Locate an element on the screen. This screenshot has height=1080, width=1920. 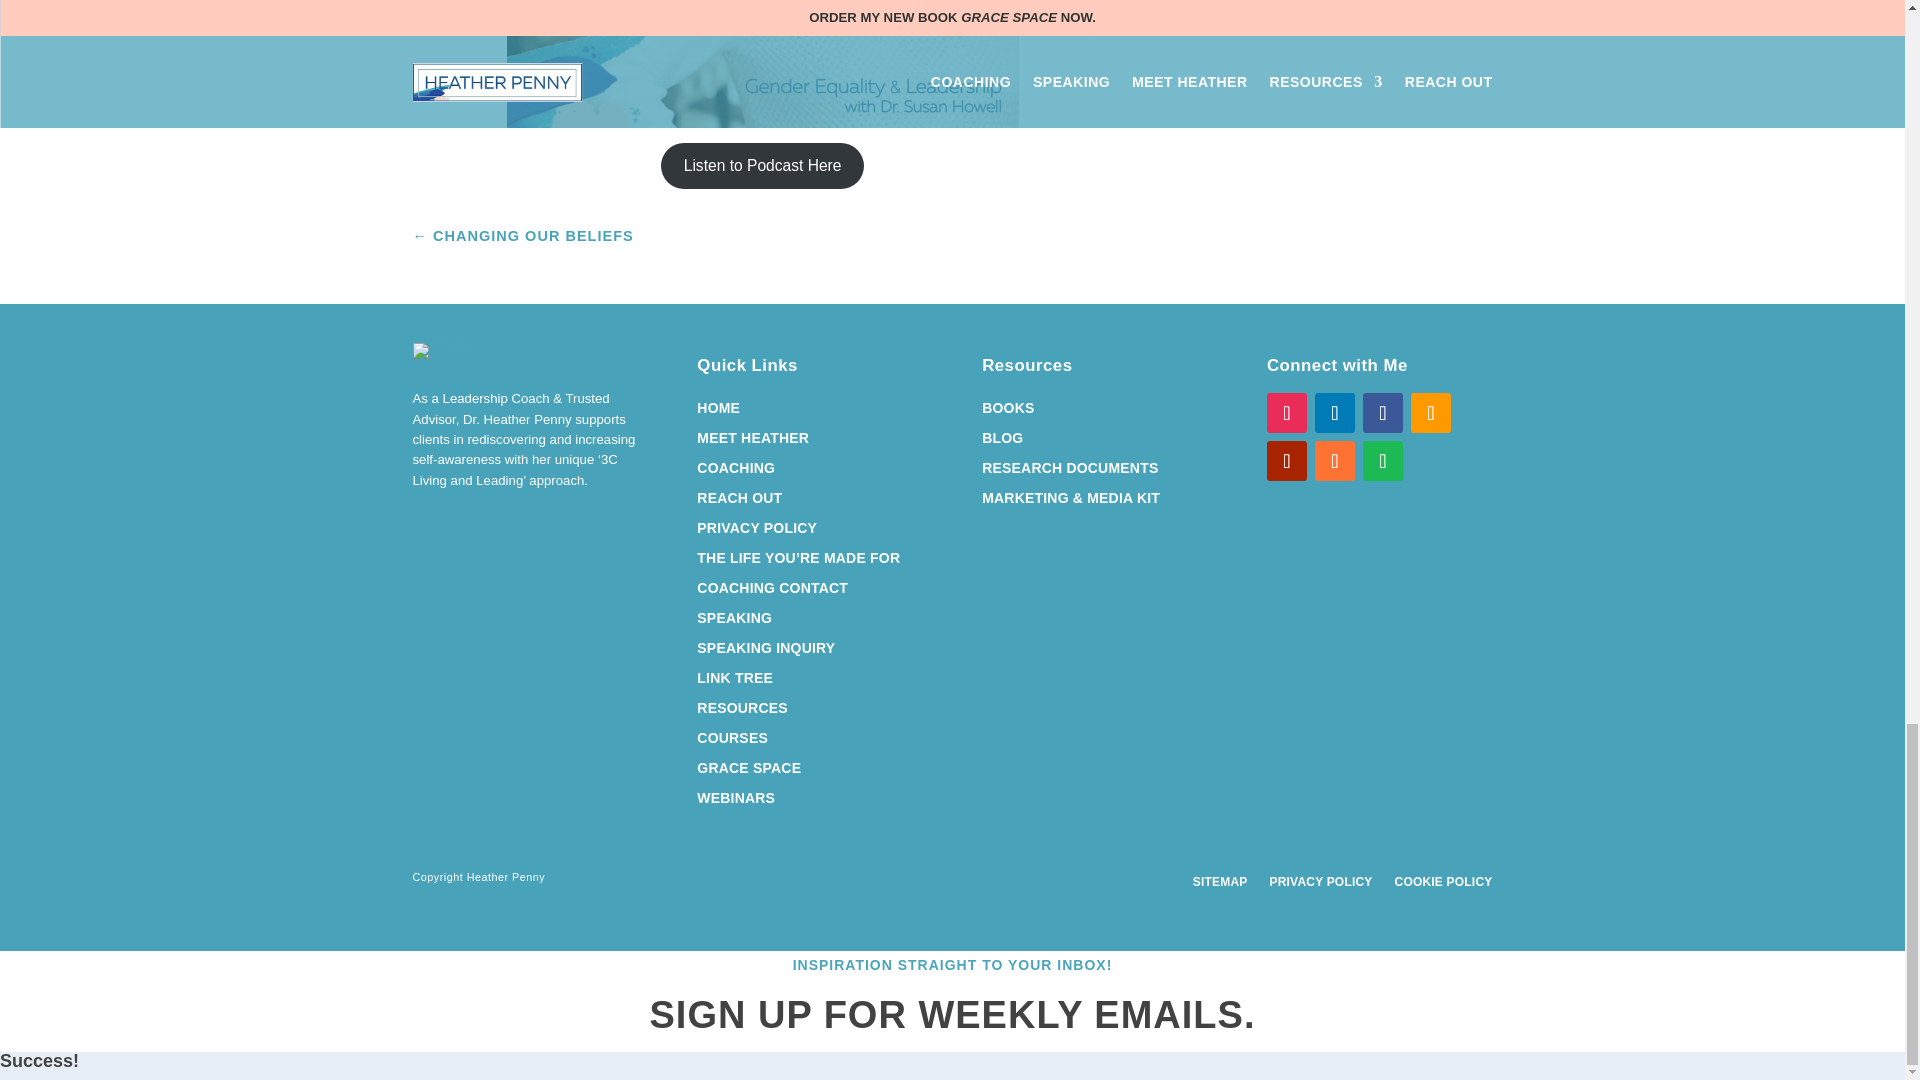
COACHING is located at coordinates (736, 472).